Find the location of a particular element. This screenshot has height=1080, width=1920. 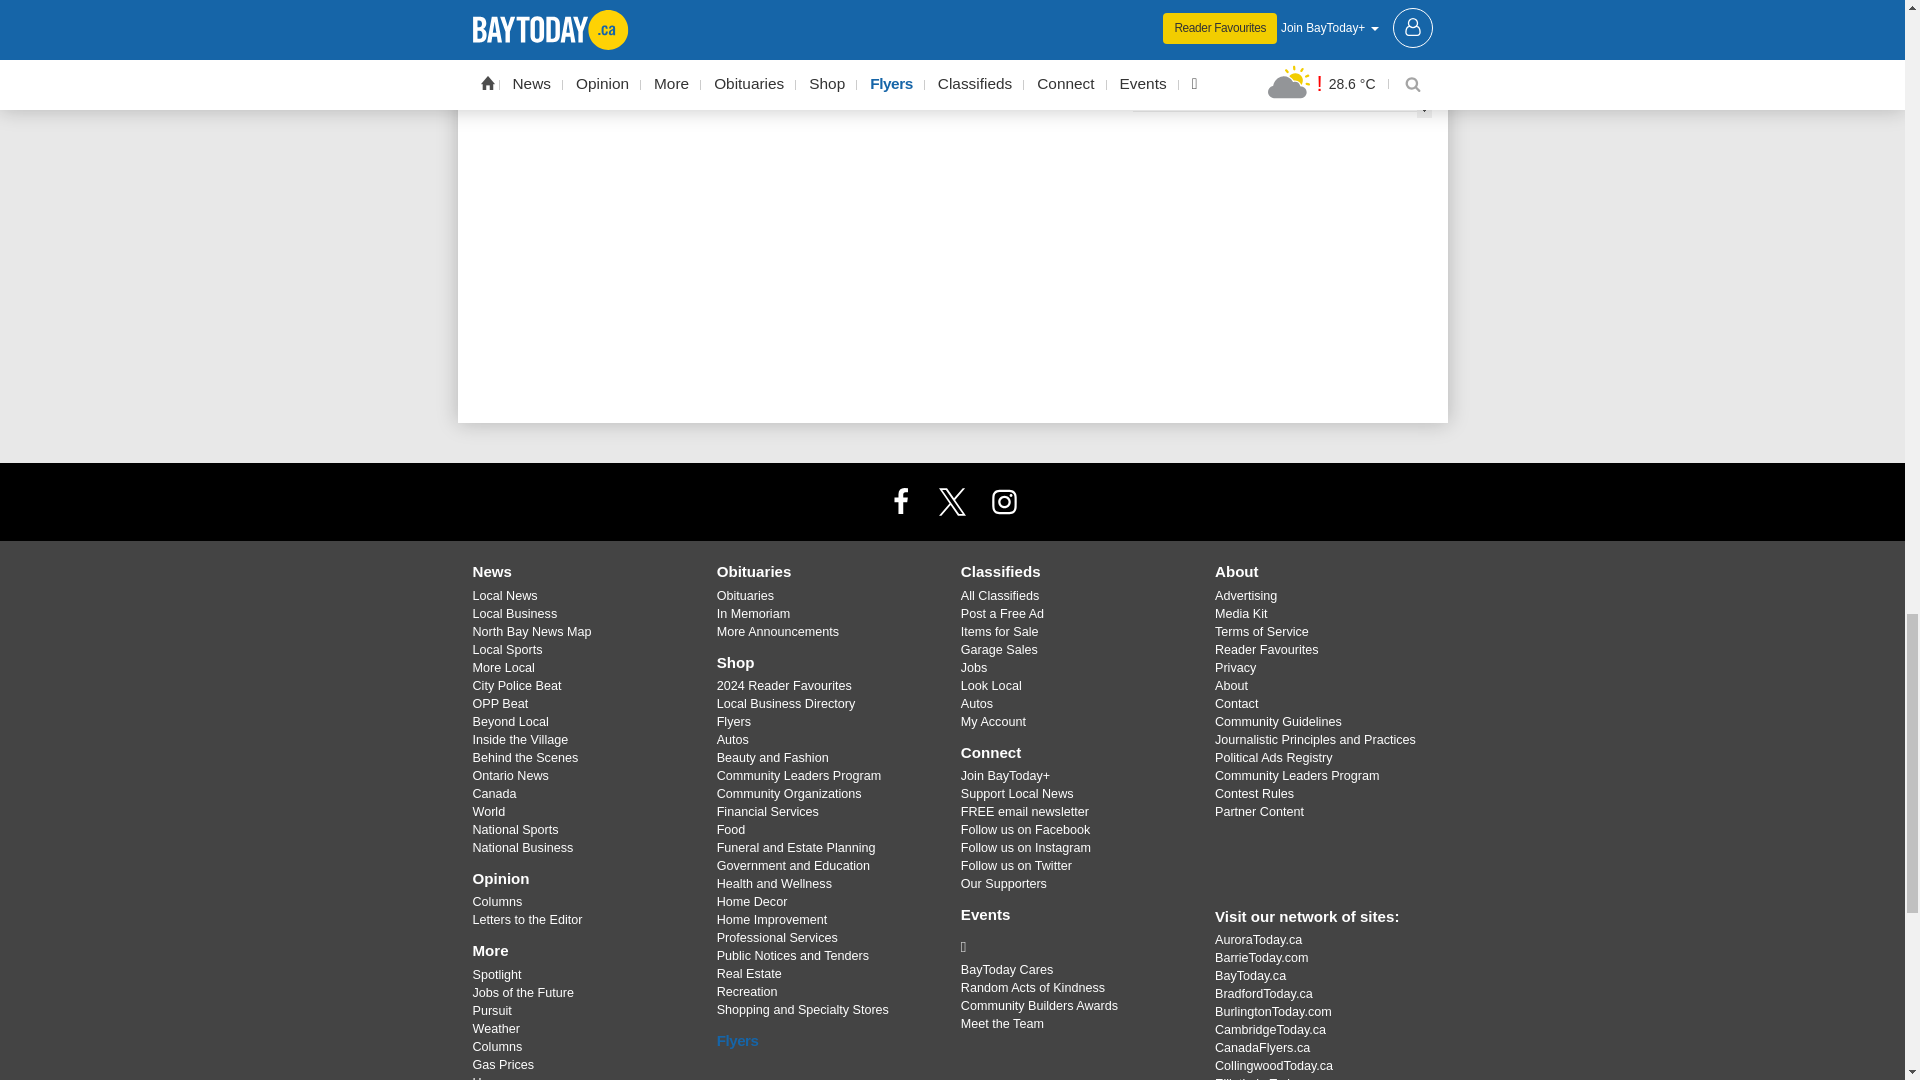

BayToday Cares is located at coordinates (1072, 946).